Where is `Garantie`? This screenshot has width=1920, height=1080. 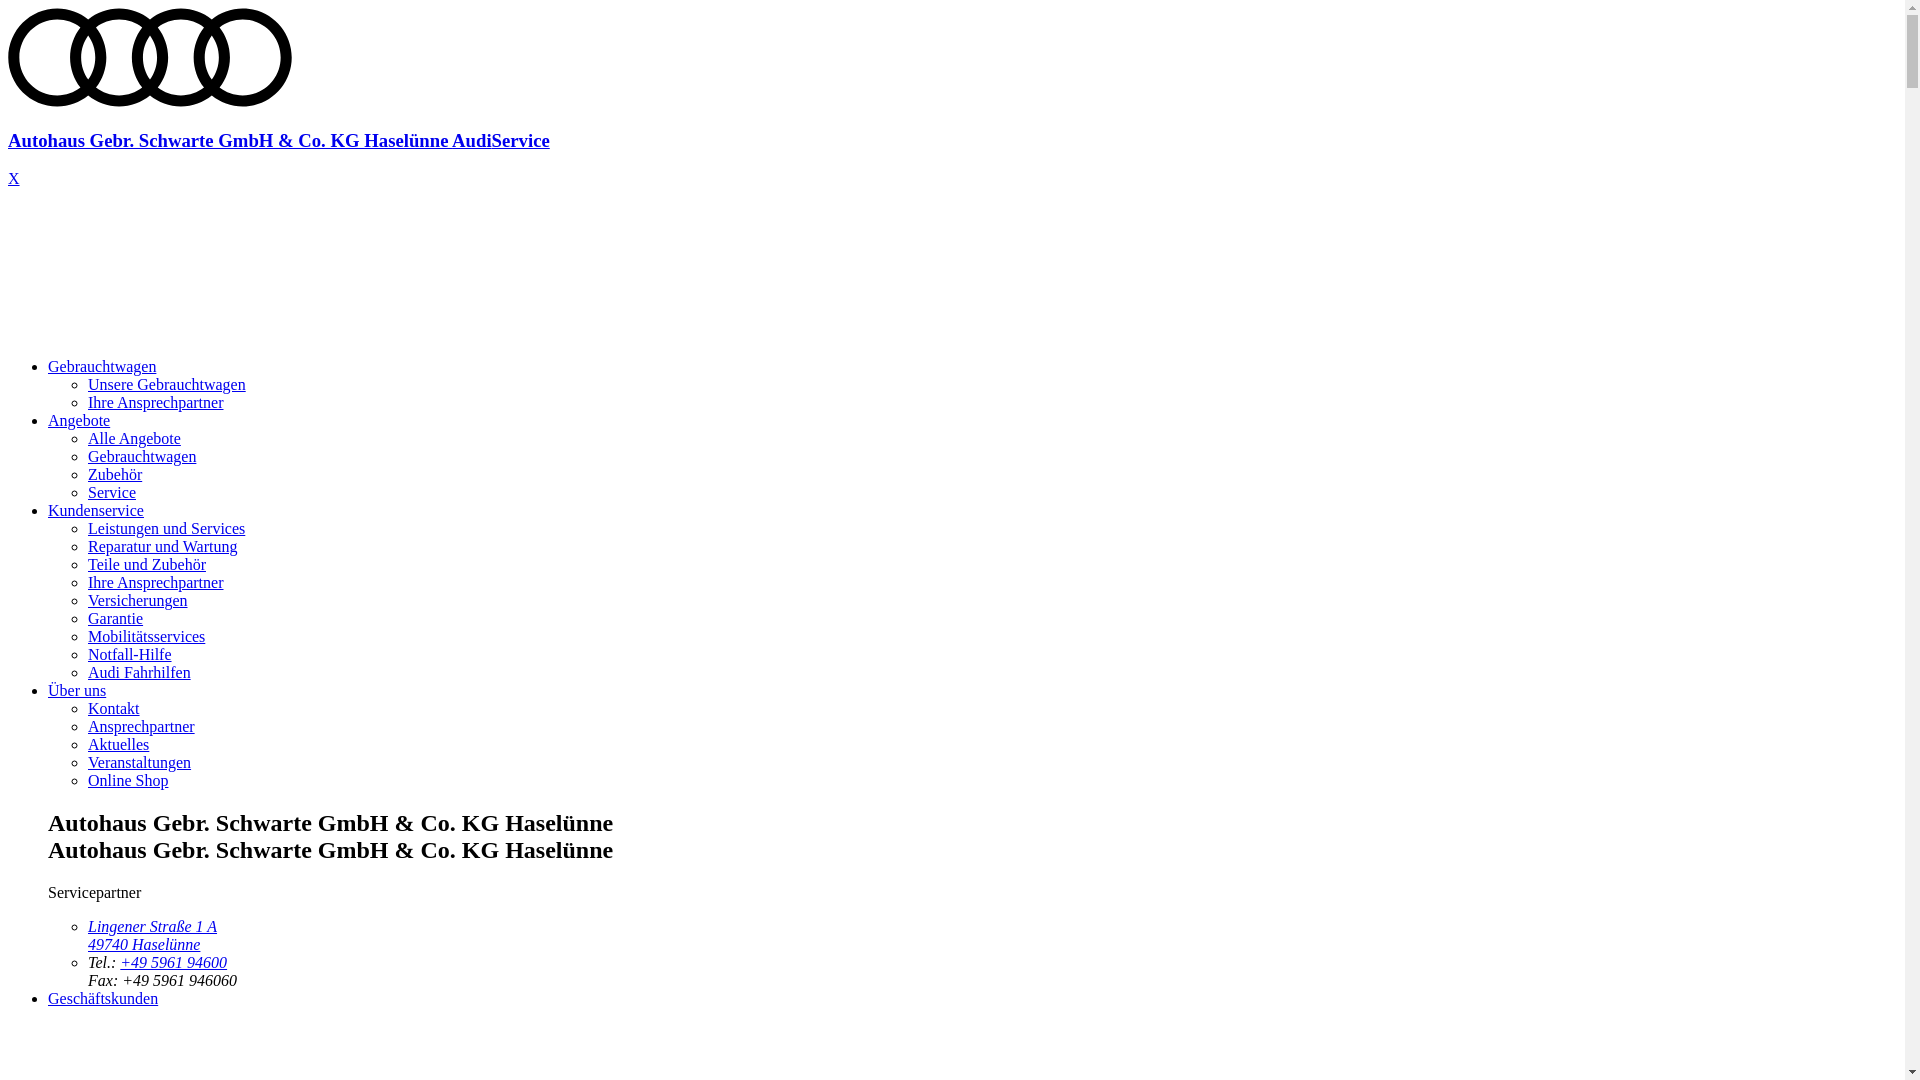 Garantie is located at coordinates (116, 618).